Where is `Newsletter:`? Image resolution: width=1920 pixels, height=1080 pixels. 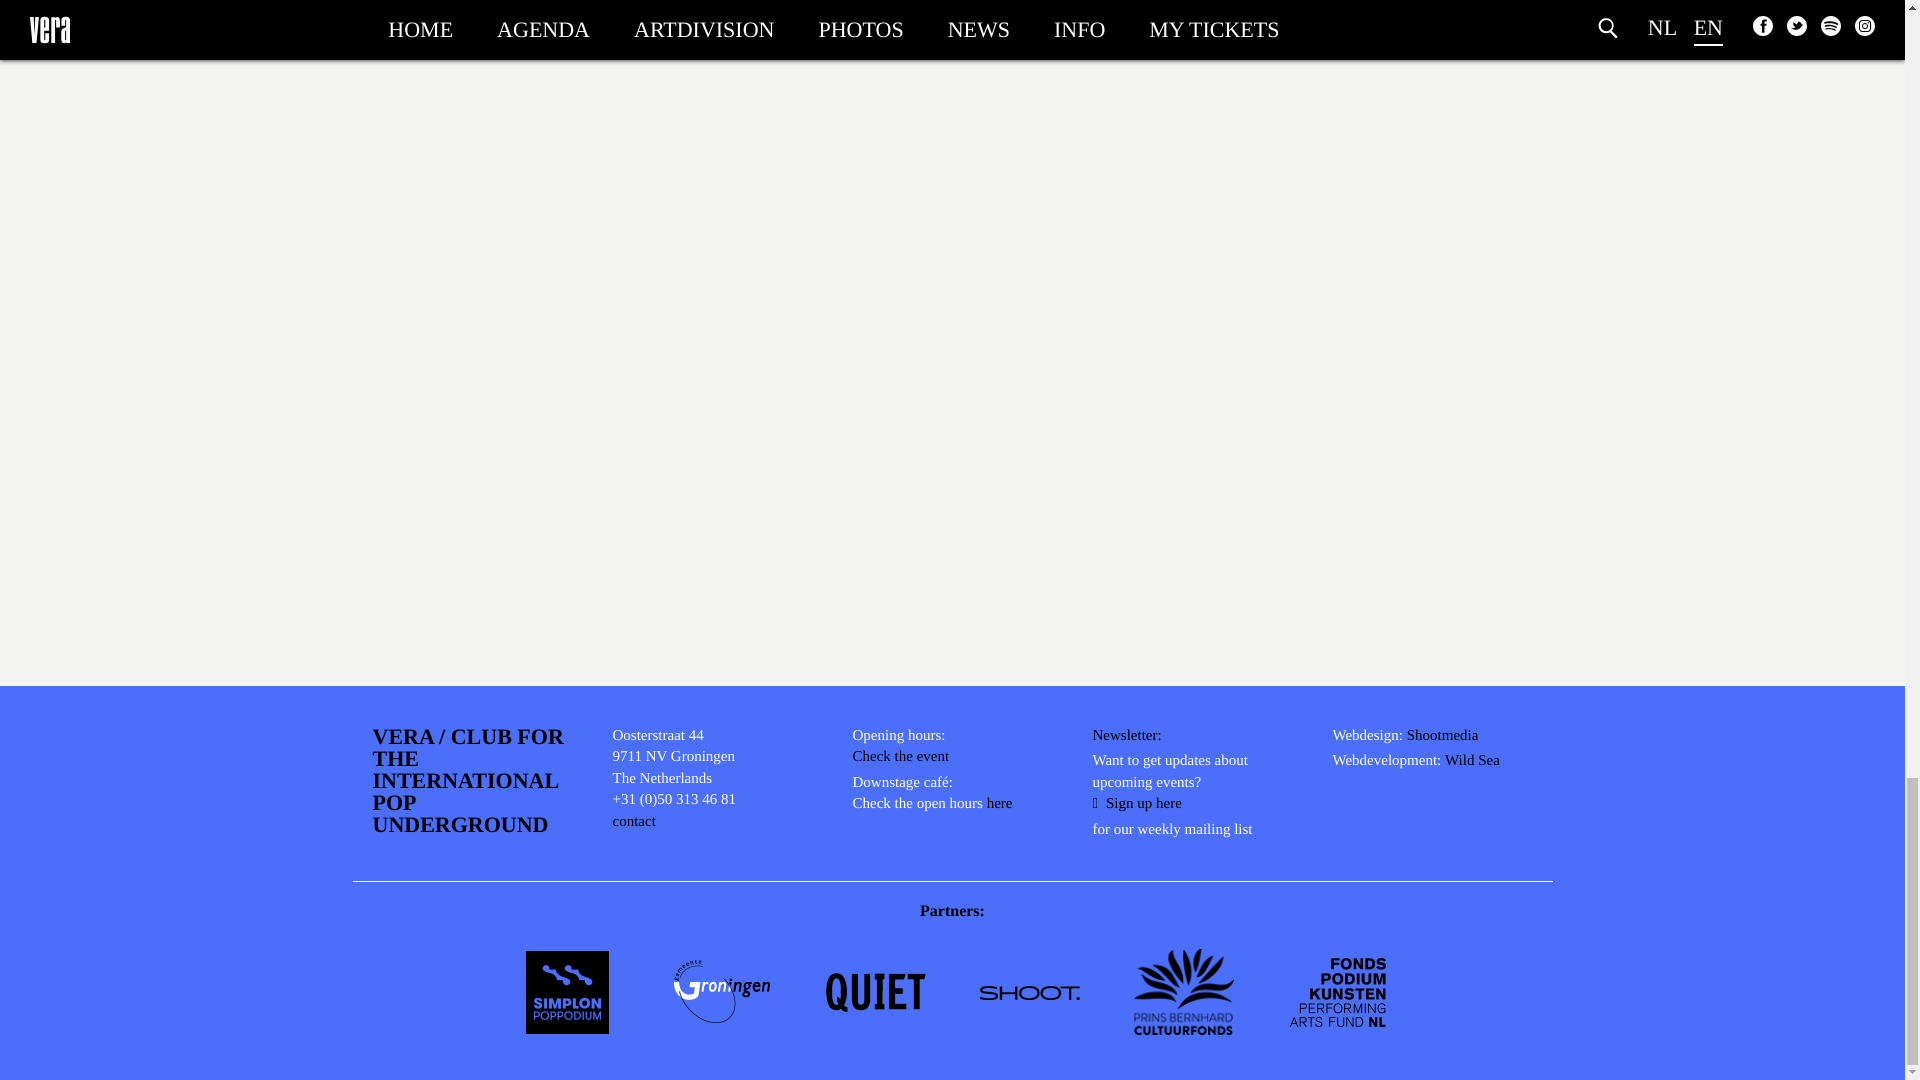
Newsletter: is located at coordinates (1126, 738).